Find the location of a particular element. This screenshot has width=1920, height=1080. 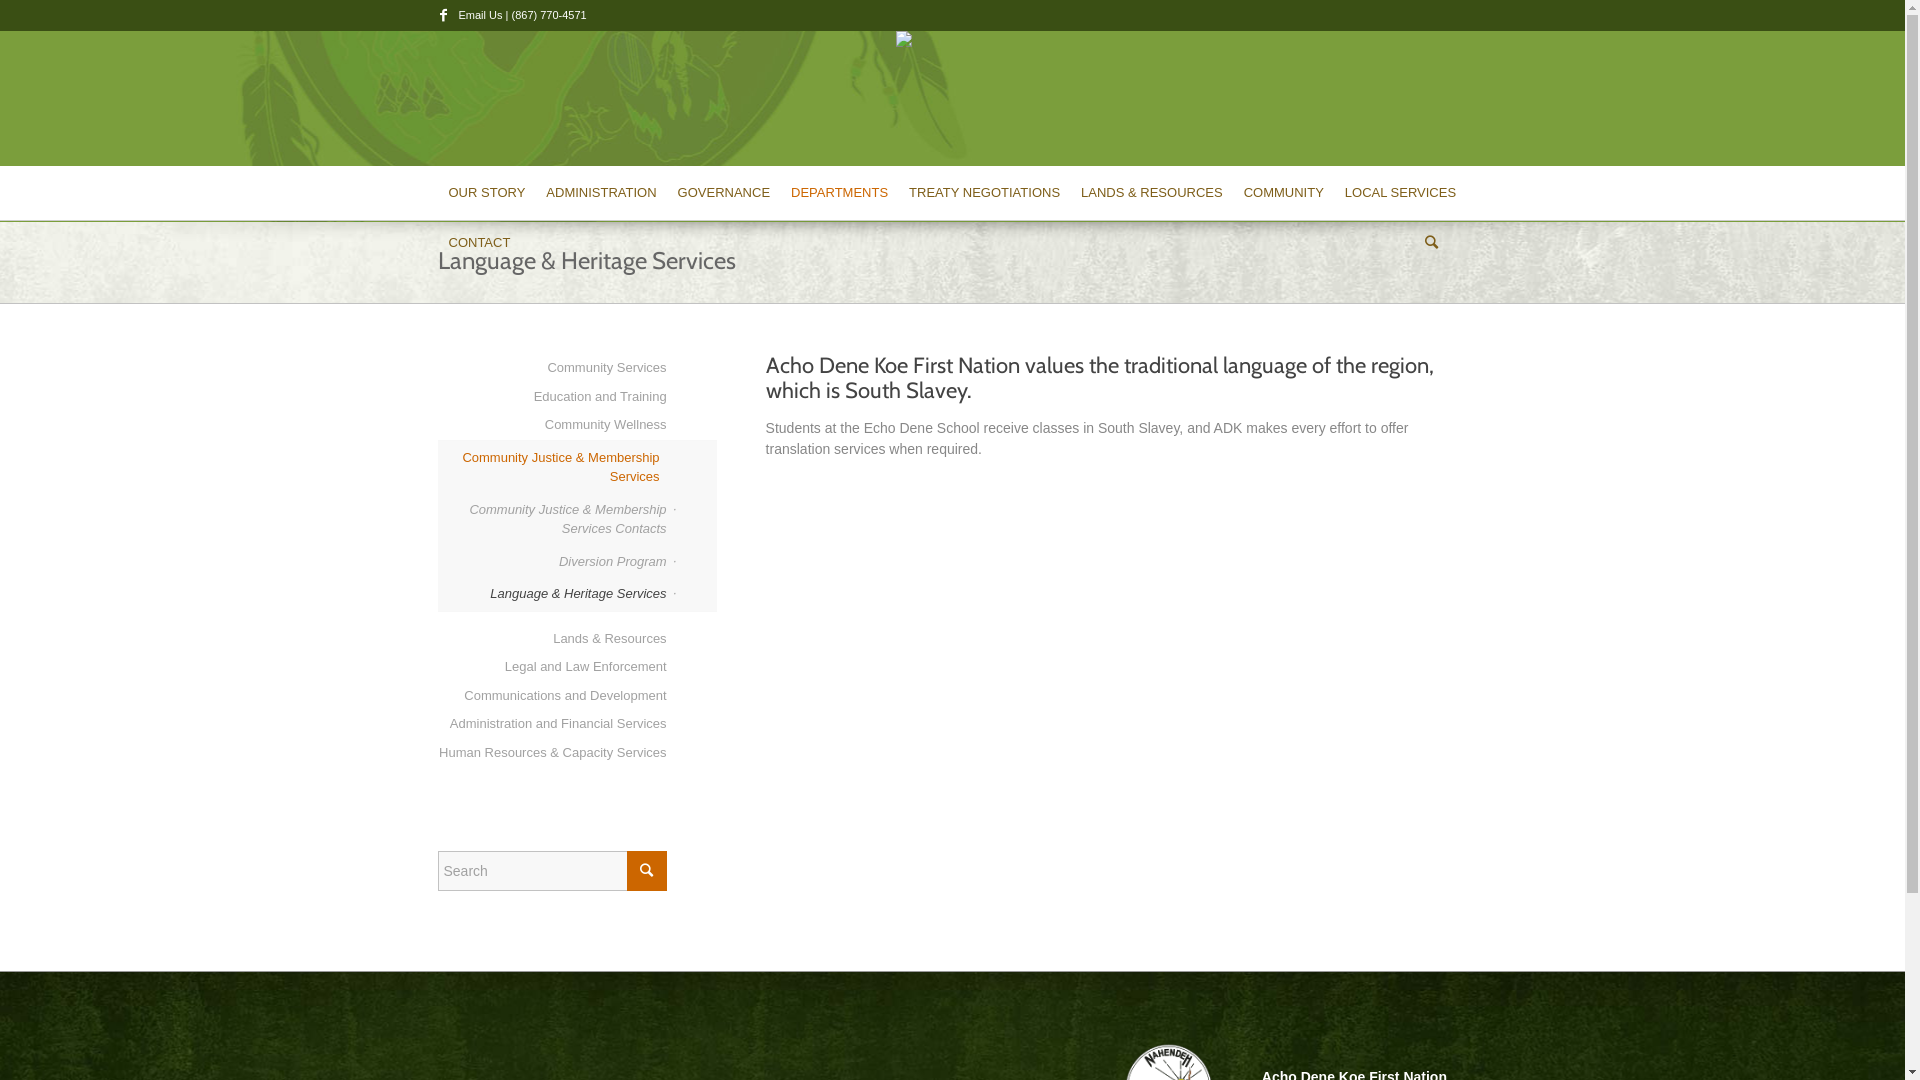

Facebook is located at coordinates (443, 15).